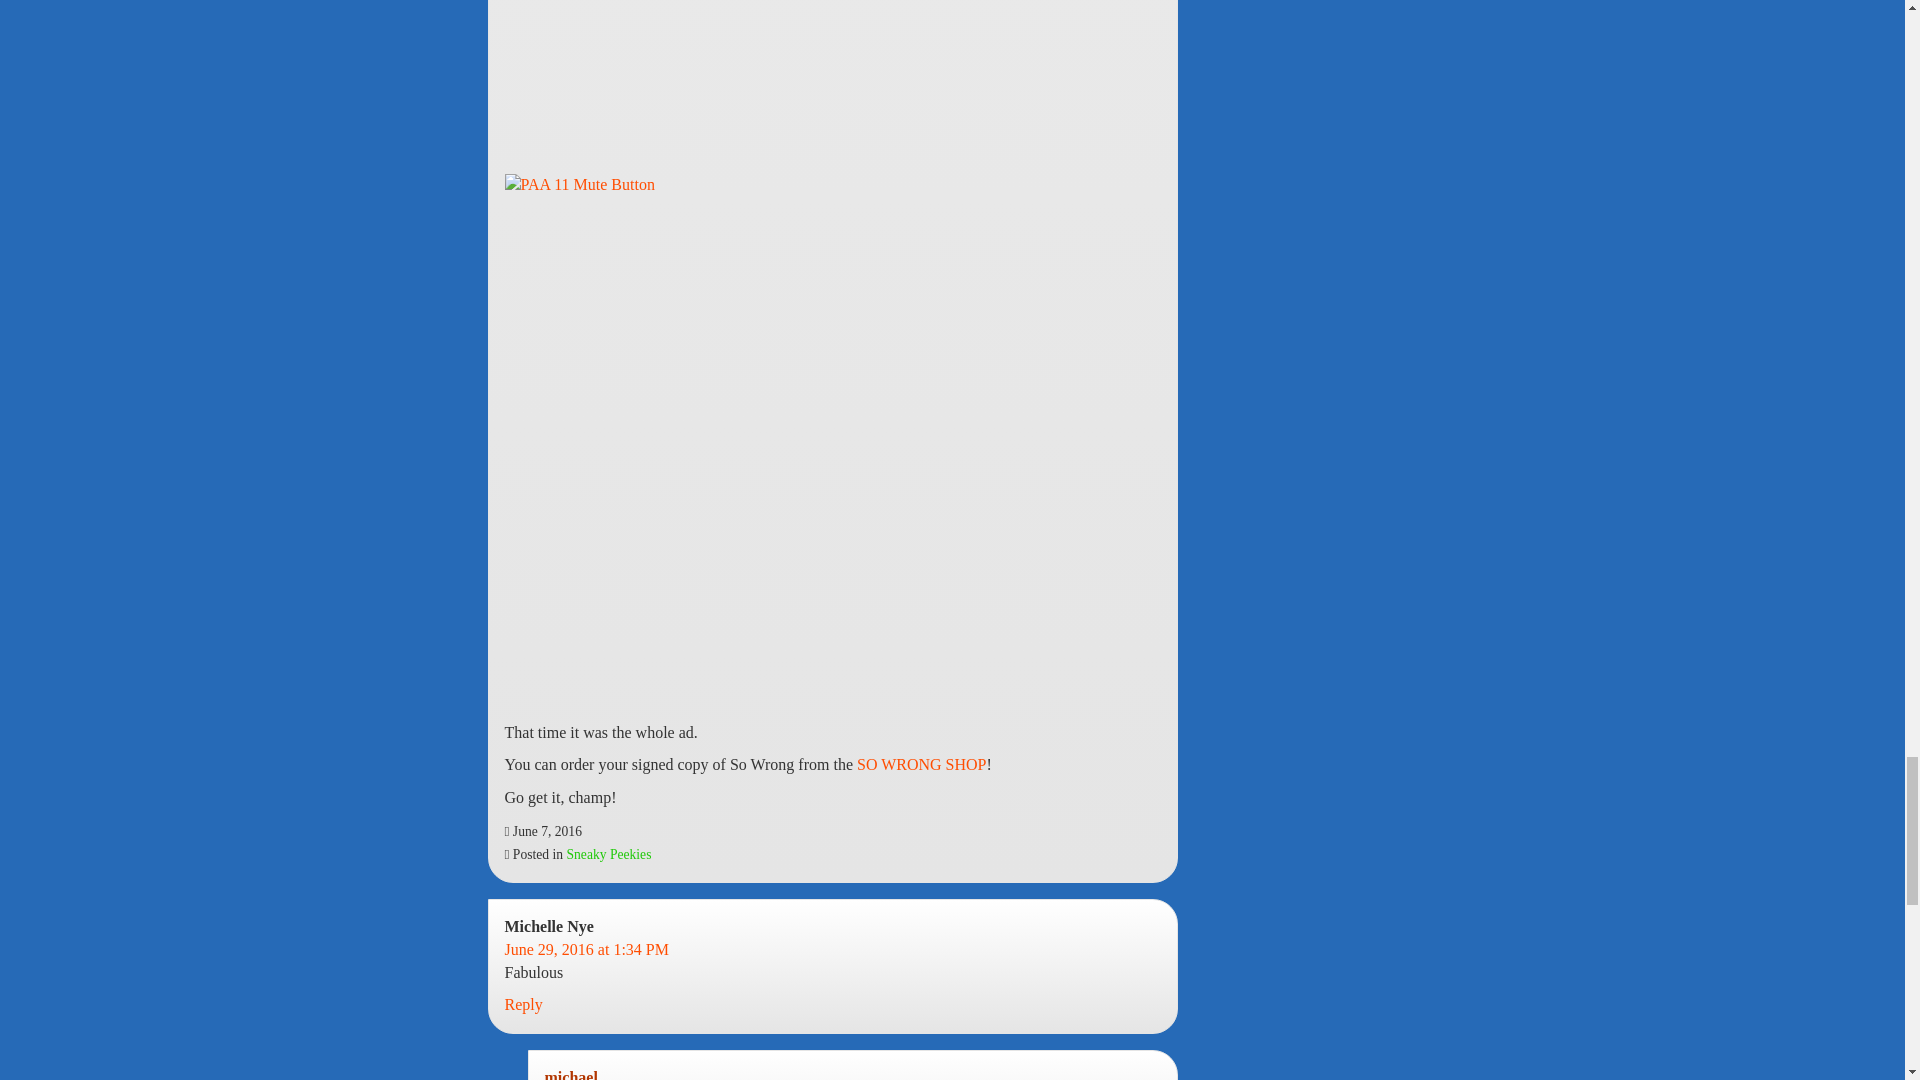  Describe the element at coordinates (608, 854) in the screenshot. I see `Sneaky Peekies` at that location.